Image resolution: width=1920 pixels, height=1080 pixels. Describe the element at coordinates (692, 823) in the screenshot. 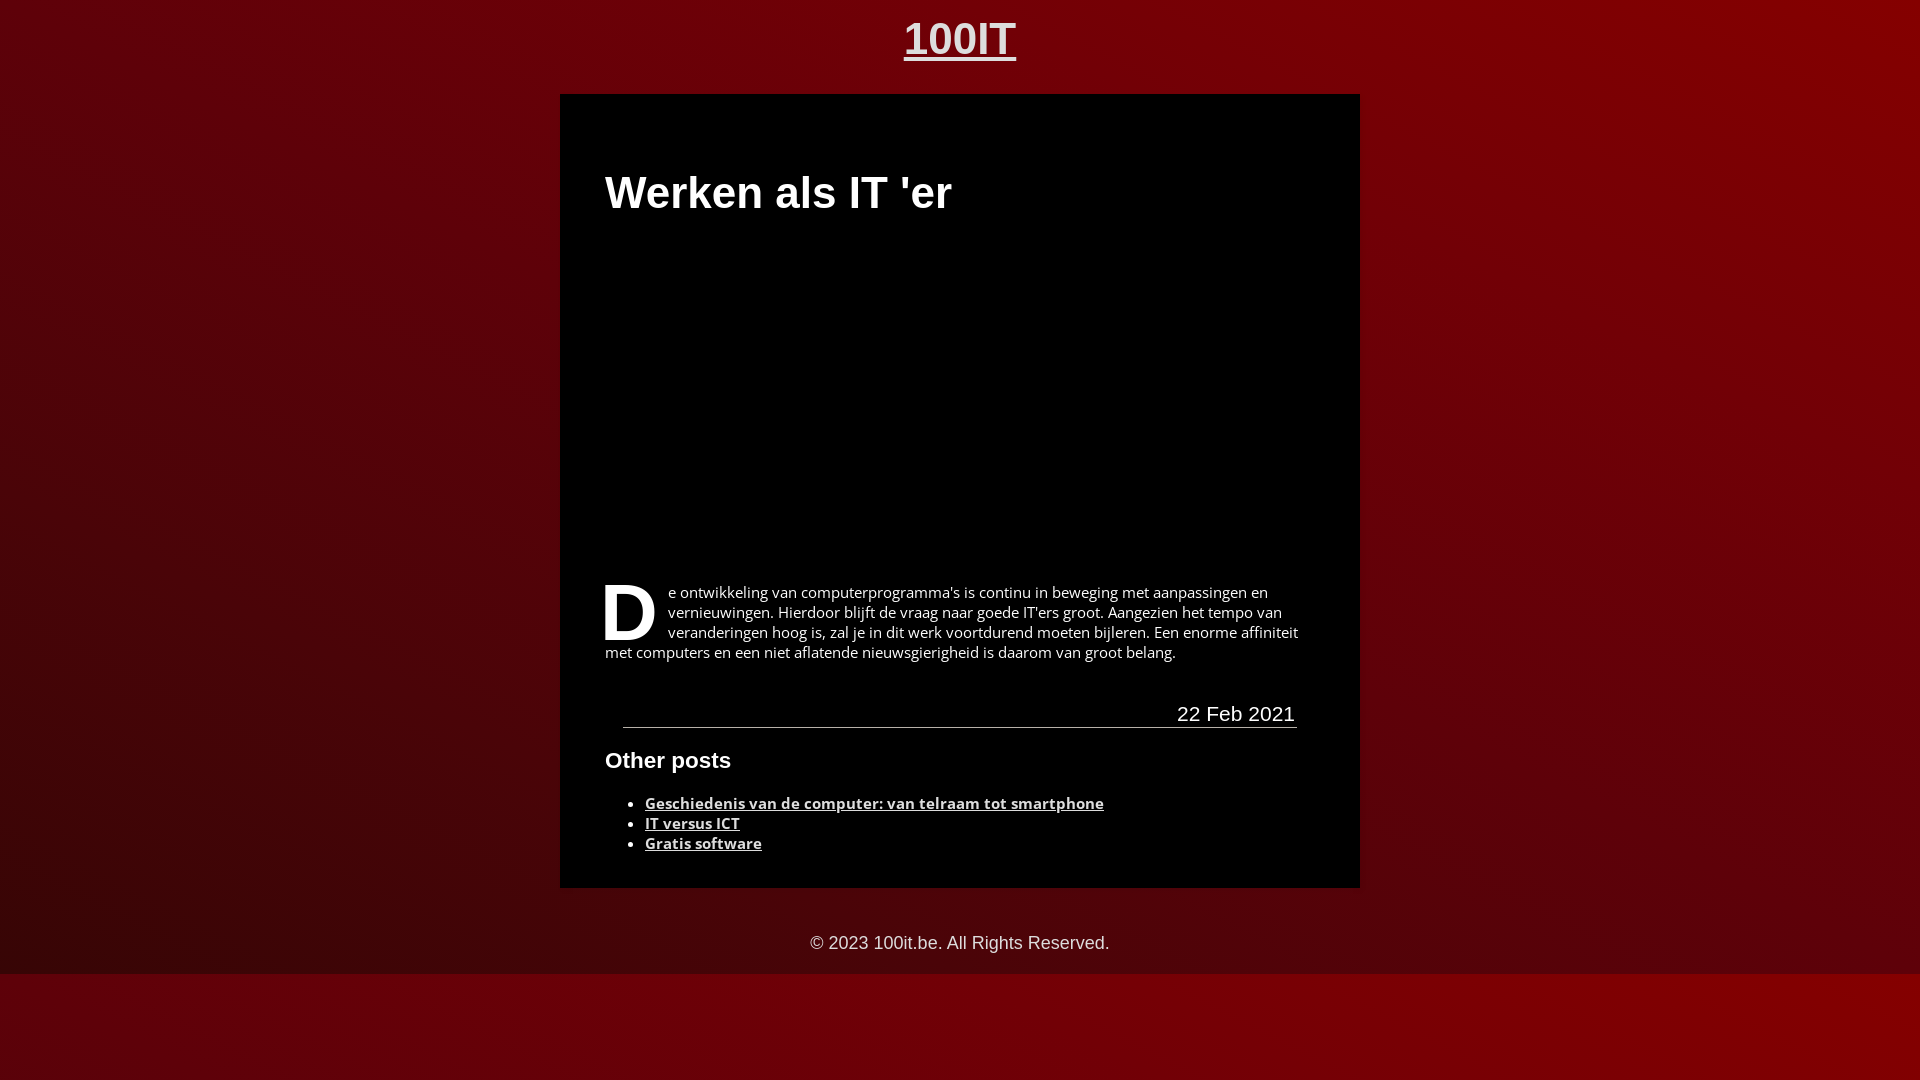

I see `IT versus ICT` at that location.